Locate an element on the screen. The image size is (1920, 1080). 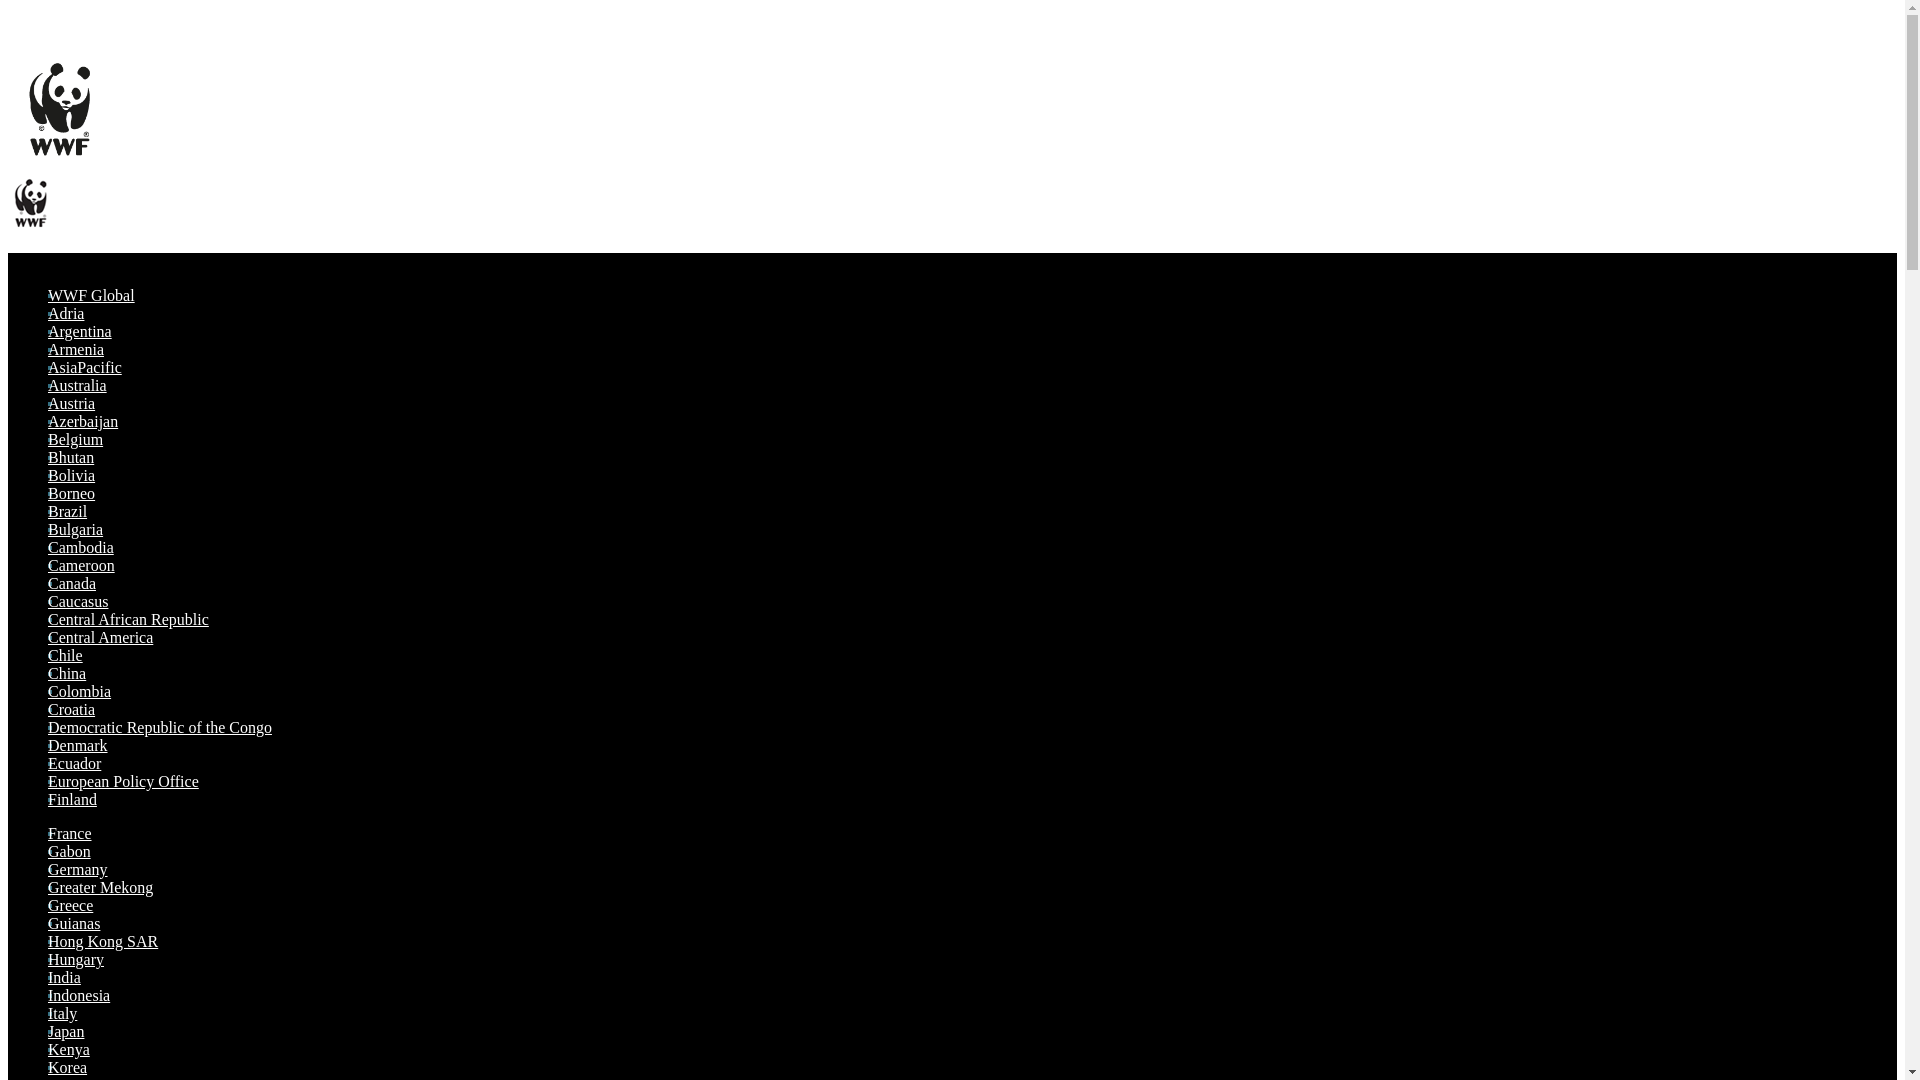
Croatia is located at coordinates (71, 709).